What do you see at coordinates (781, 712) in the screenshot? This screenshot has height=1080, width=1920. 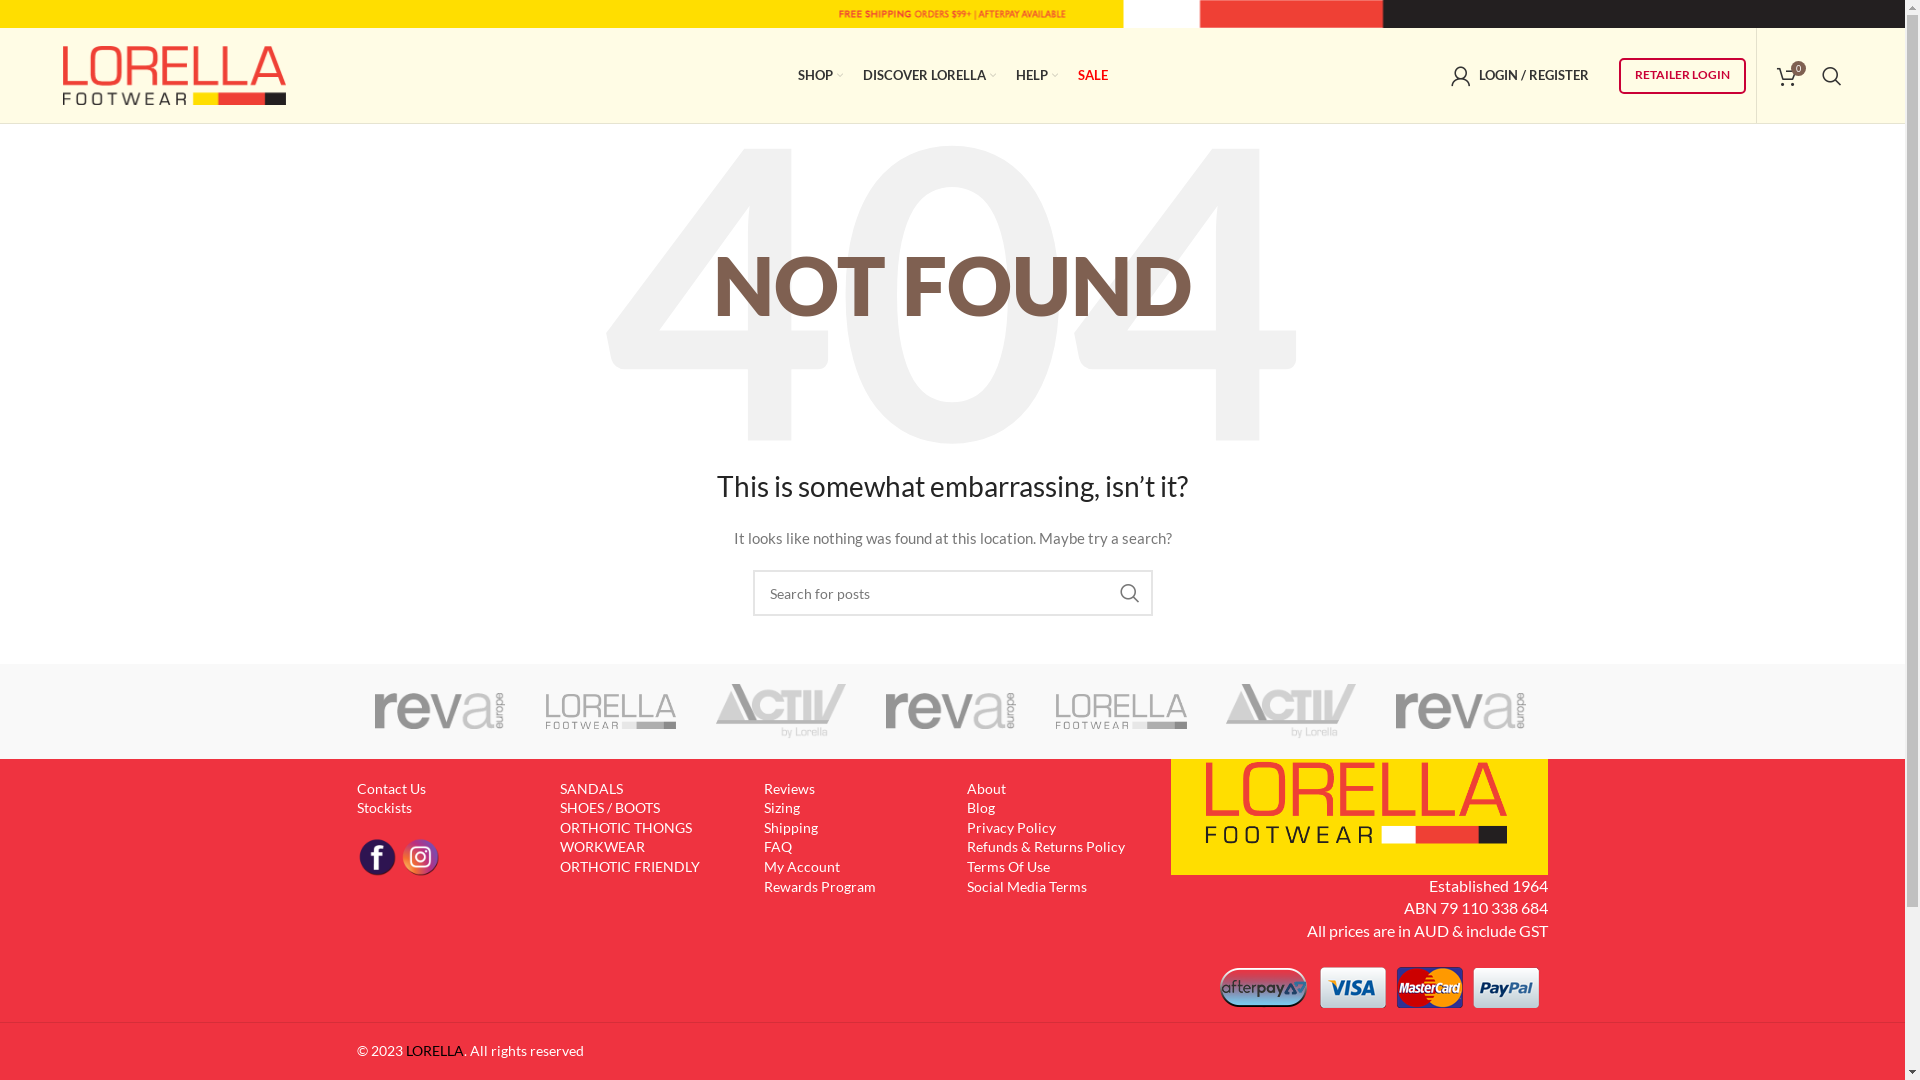 I see `Activ by Lorella` at bounding box center [781, 712].